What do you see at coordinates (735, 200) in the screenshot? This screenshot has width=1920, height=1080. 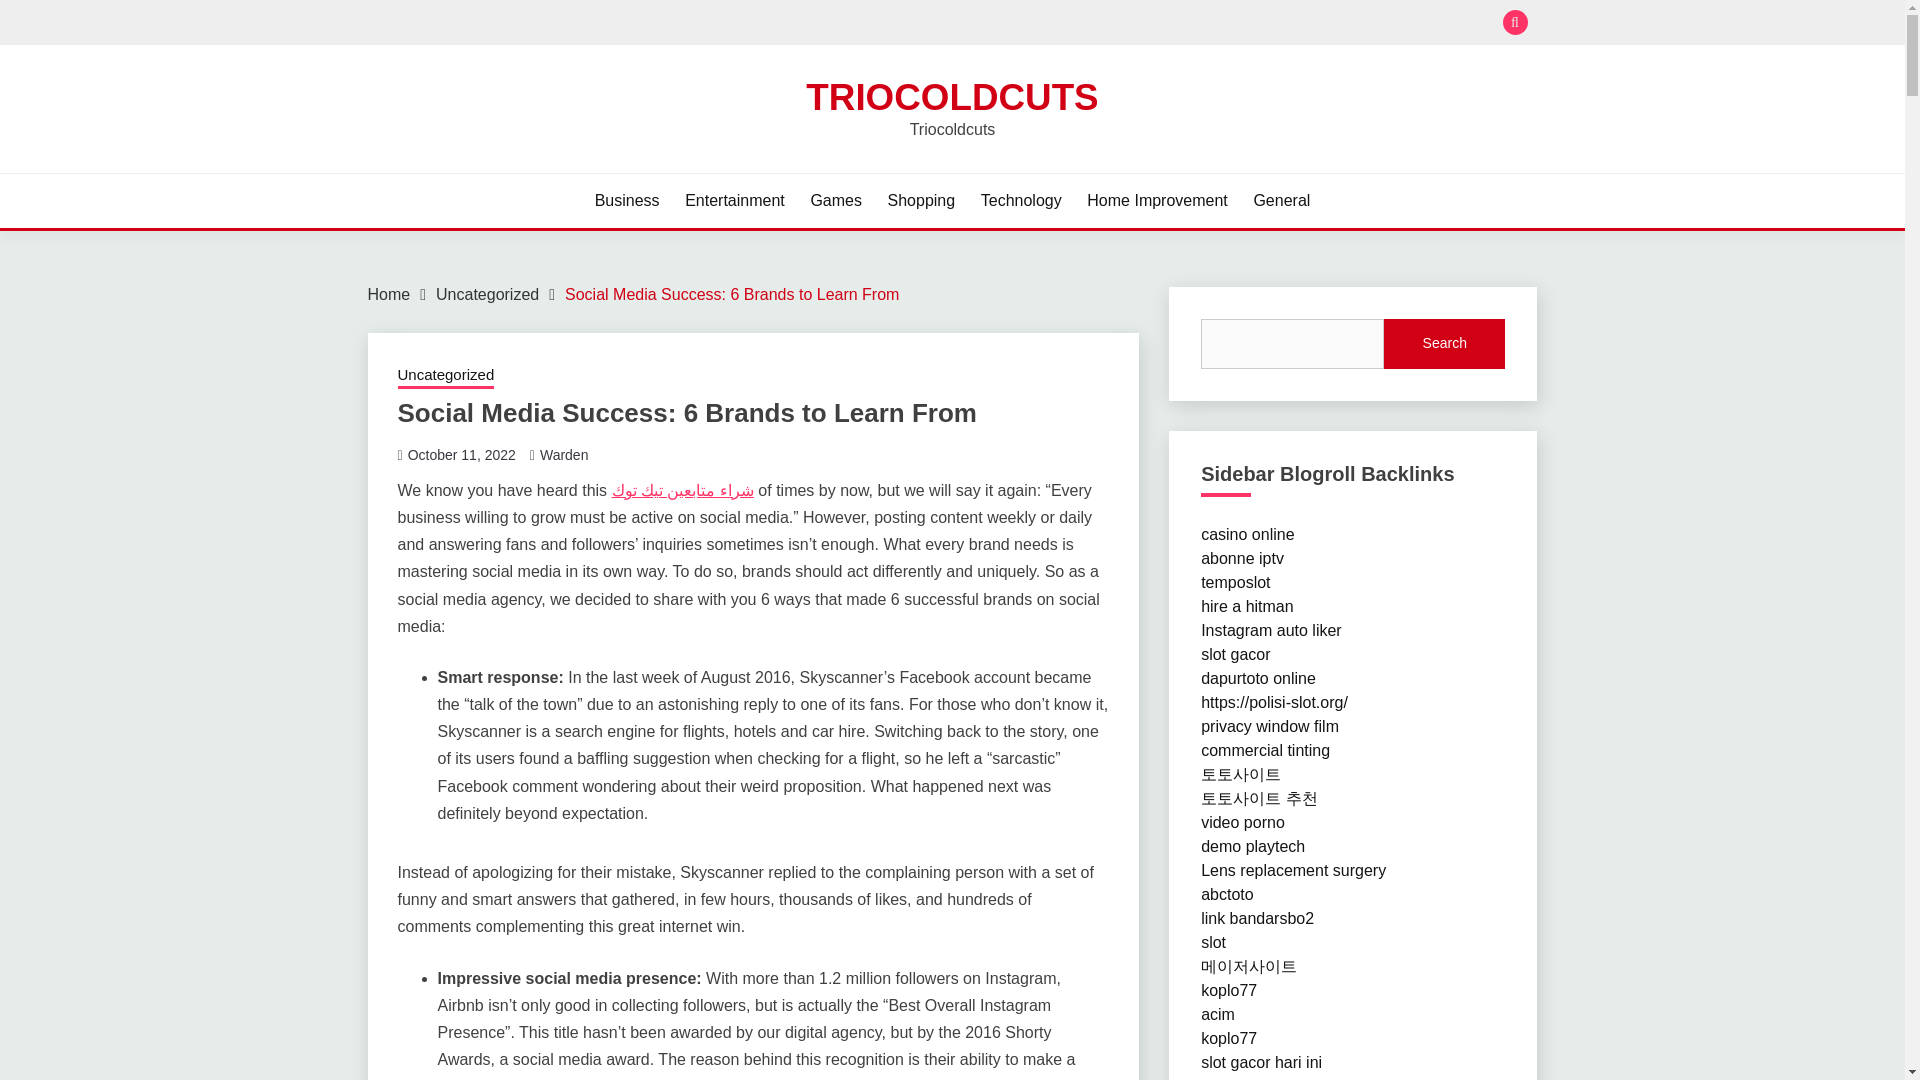 I see `Entertainment` at bounding box center [735, 200].